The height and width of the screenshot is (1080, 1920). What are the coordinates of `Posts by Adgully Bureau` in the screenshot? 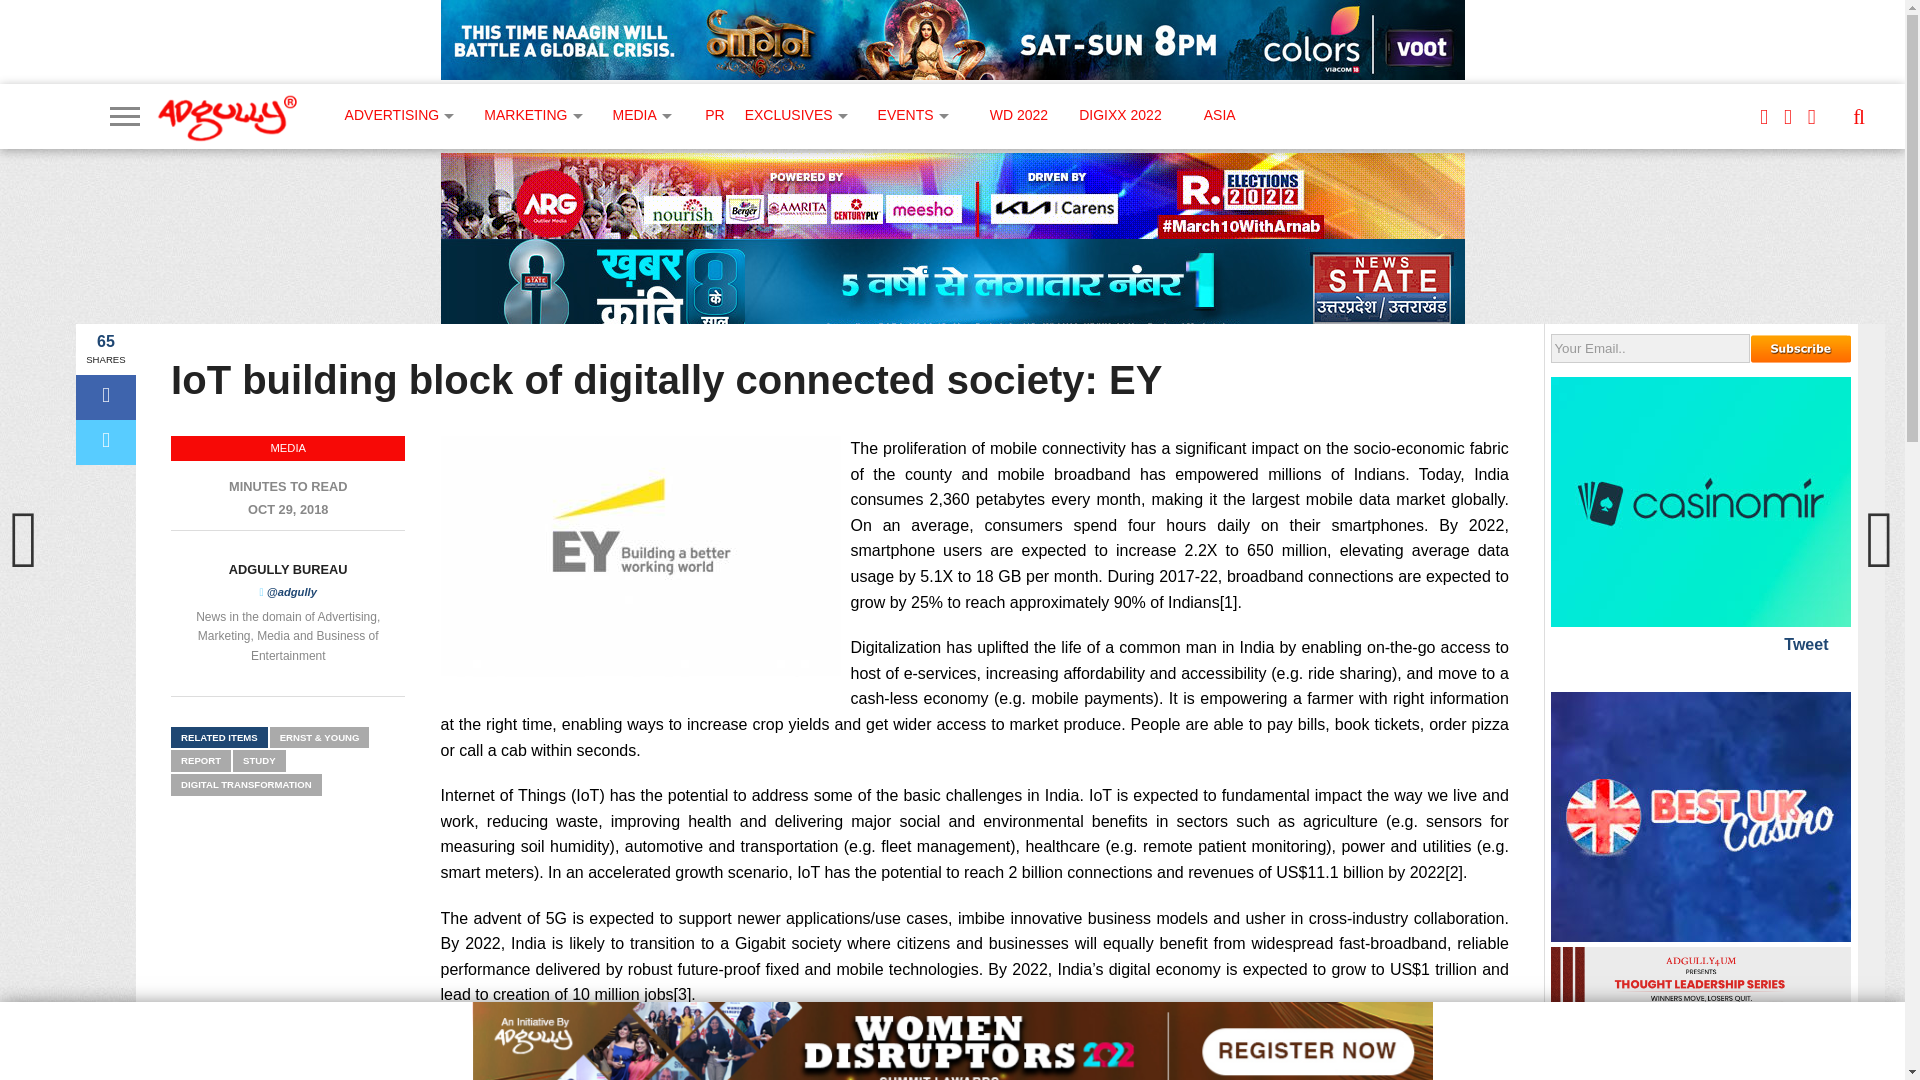 It's located at (288, 568).